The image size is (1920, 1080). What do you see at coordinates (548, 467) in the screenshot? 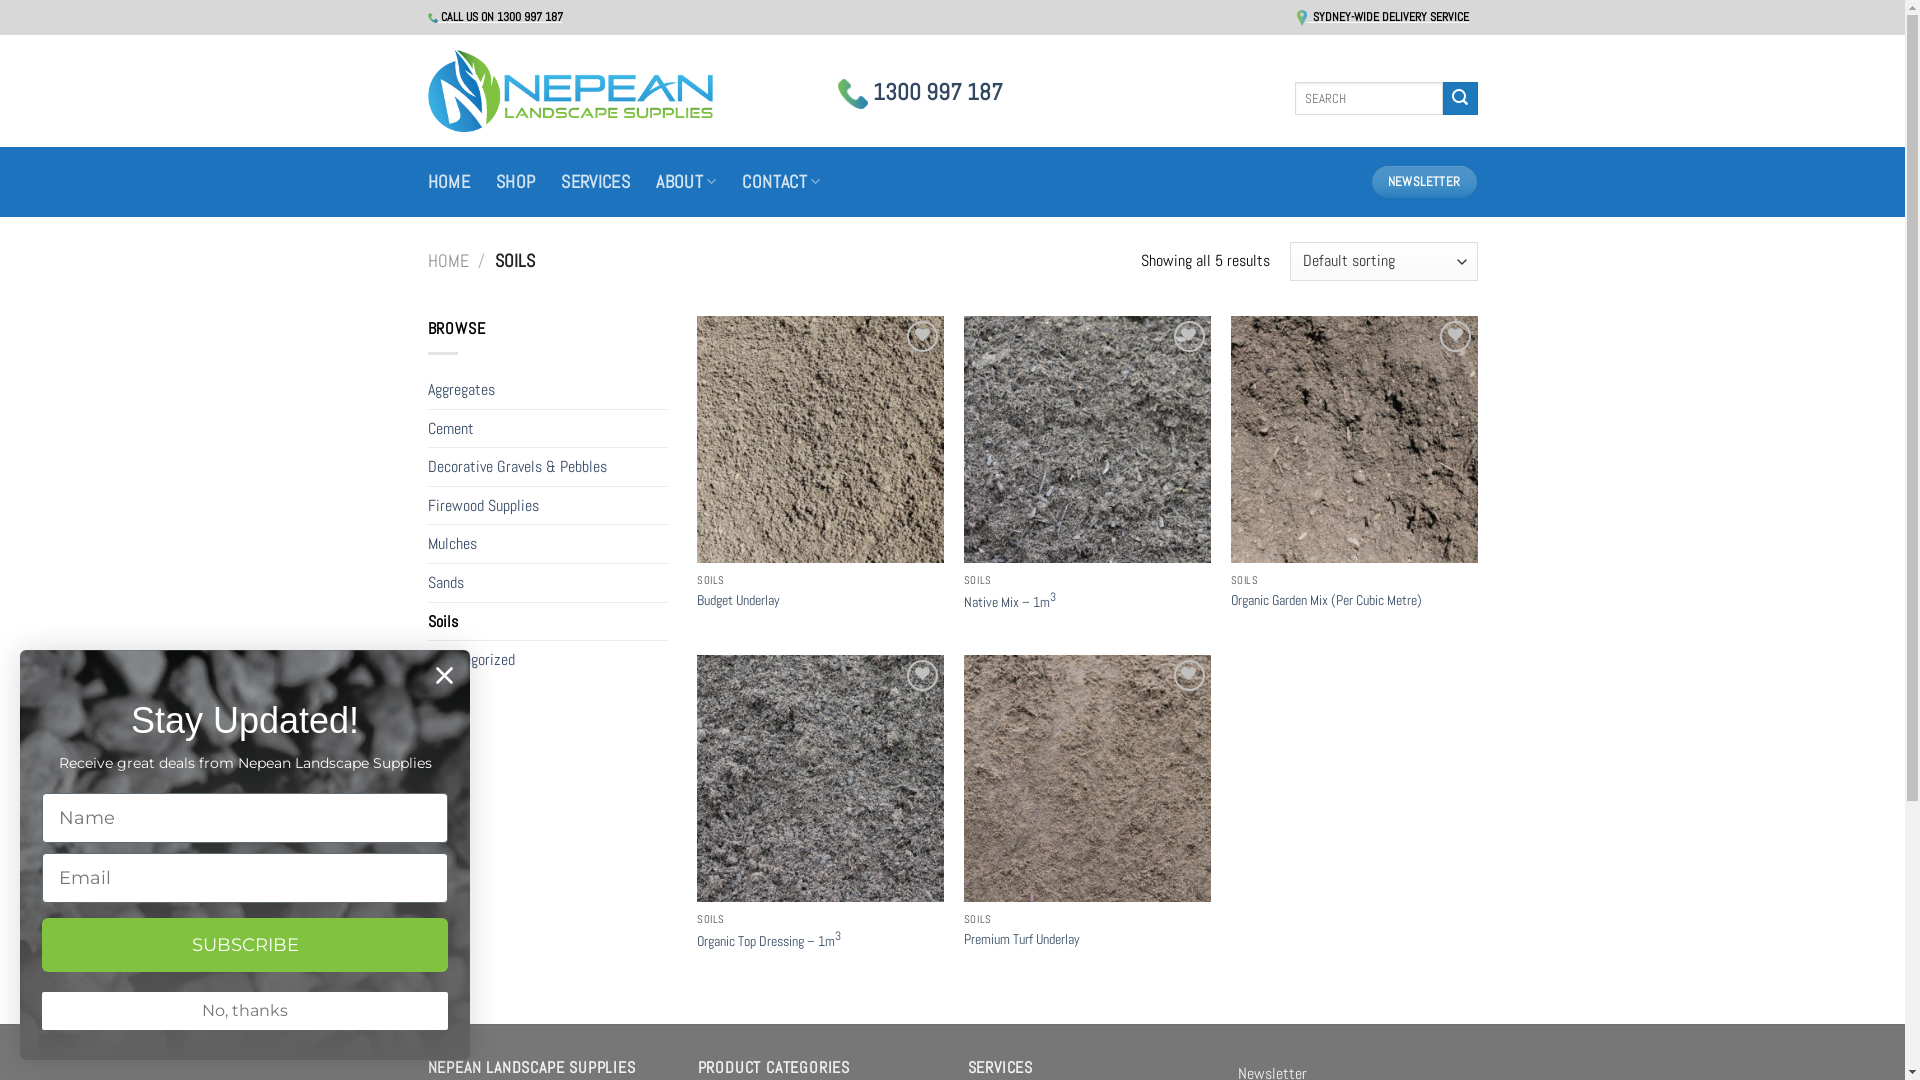
I see `Decorative Gravels & Pebbles` at bounding box center [548, 467].